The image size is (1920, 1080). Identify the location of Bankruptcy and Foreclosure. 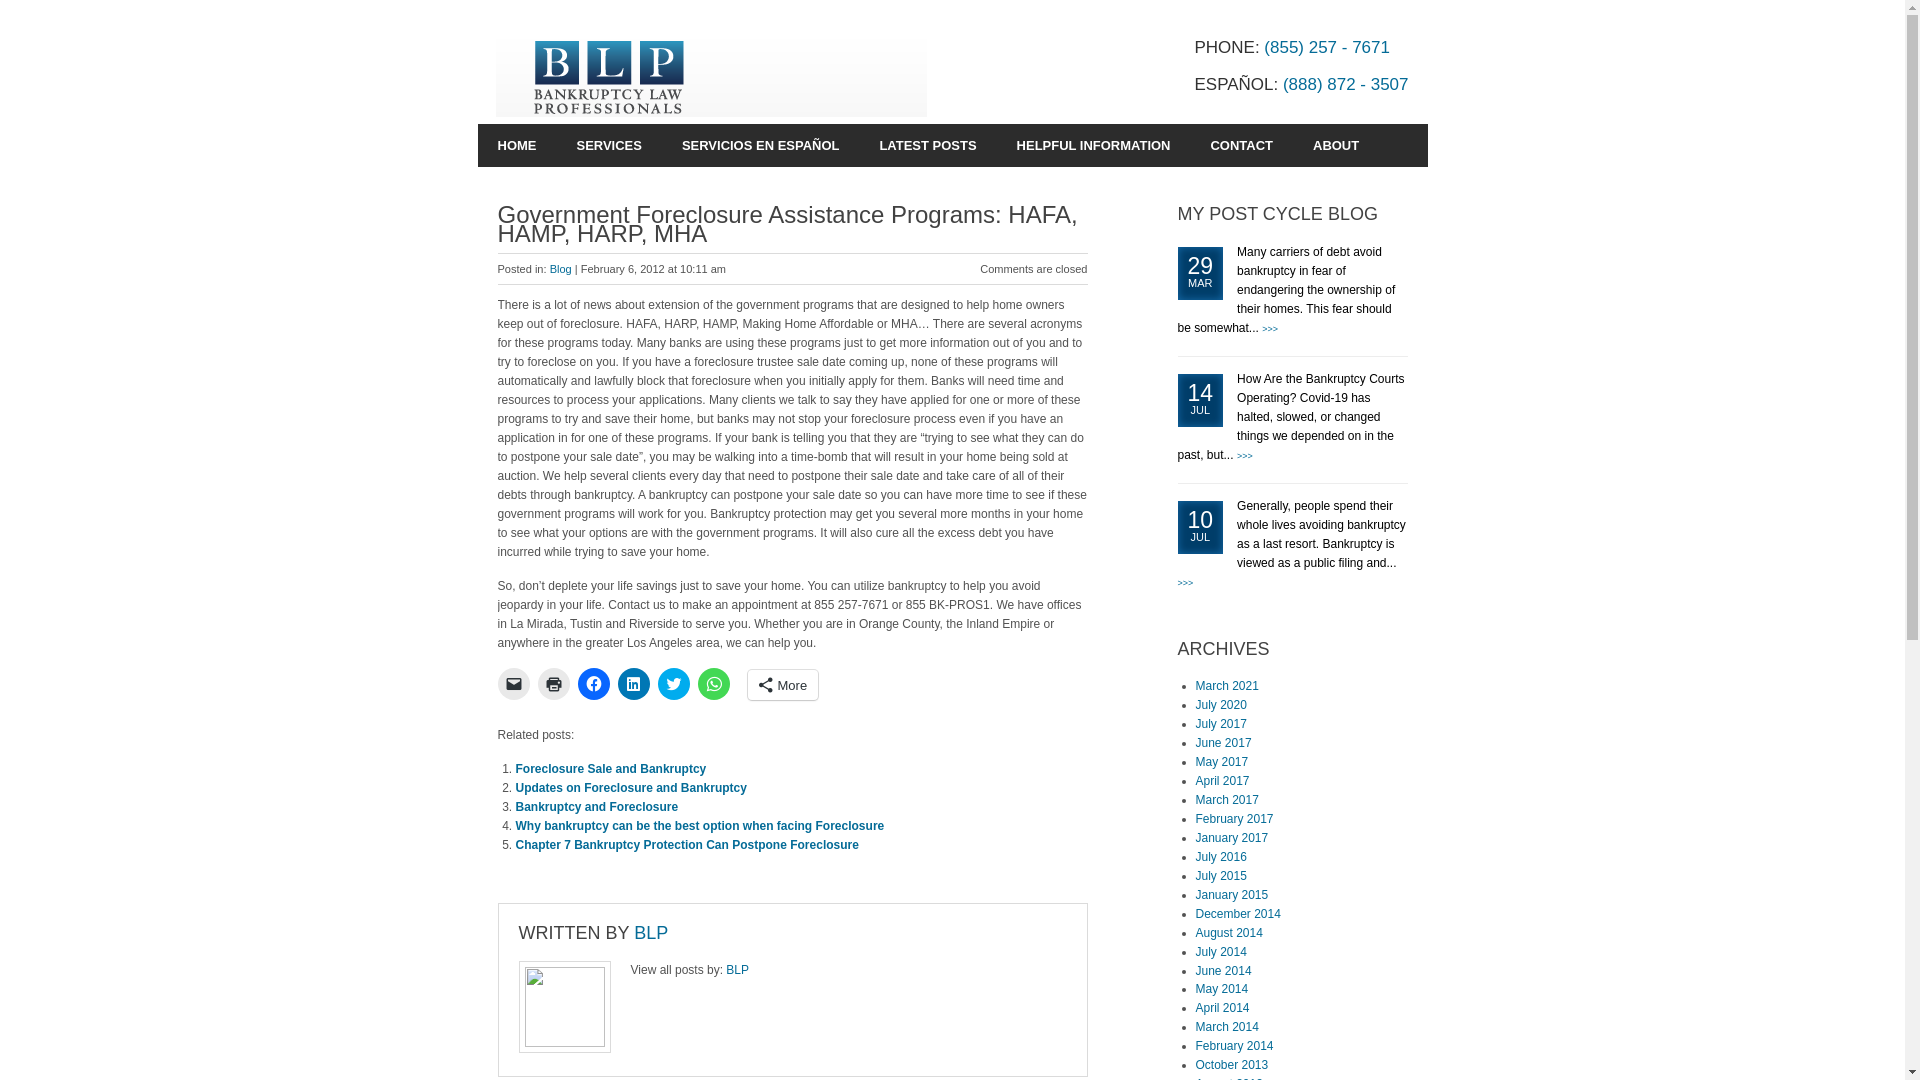
(598, 807).